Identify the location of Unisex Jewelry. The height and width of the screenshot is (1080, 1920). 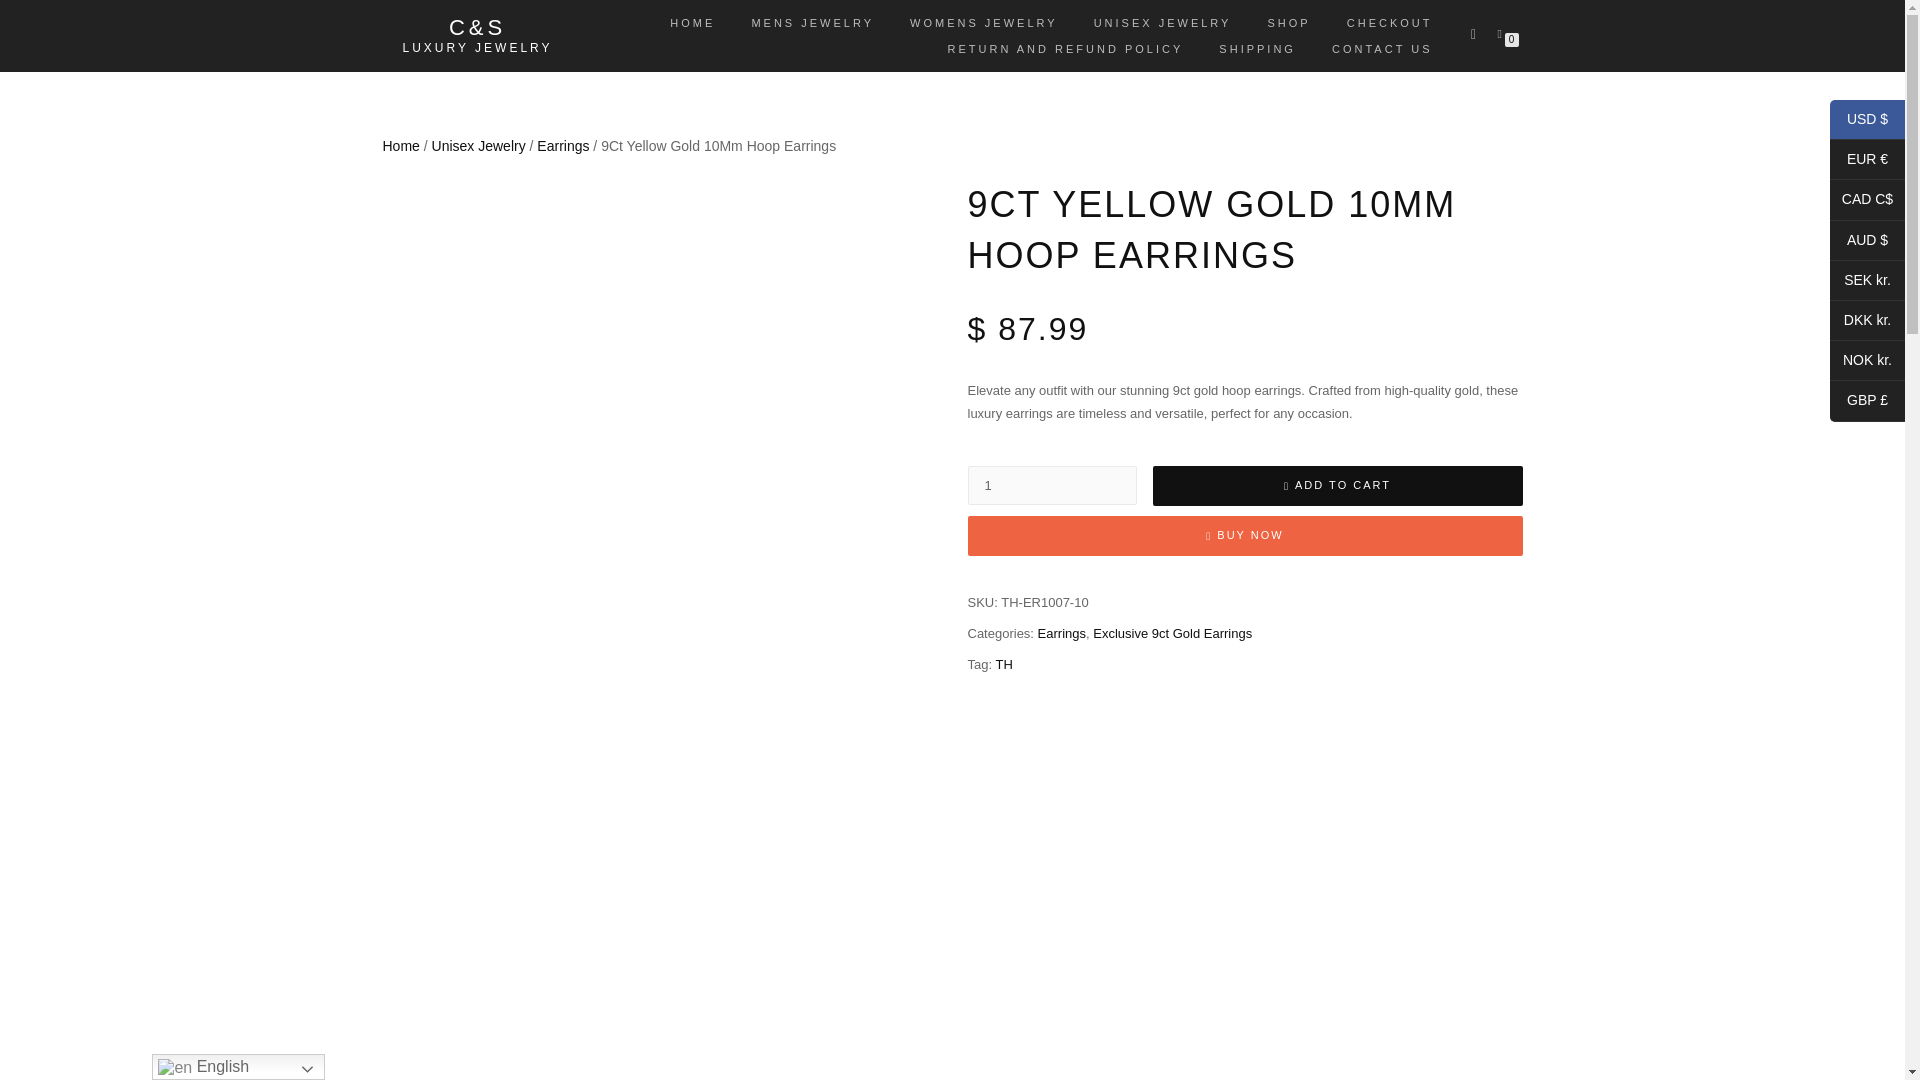
(479, 146).